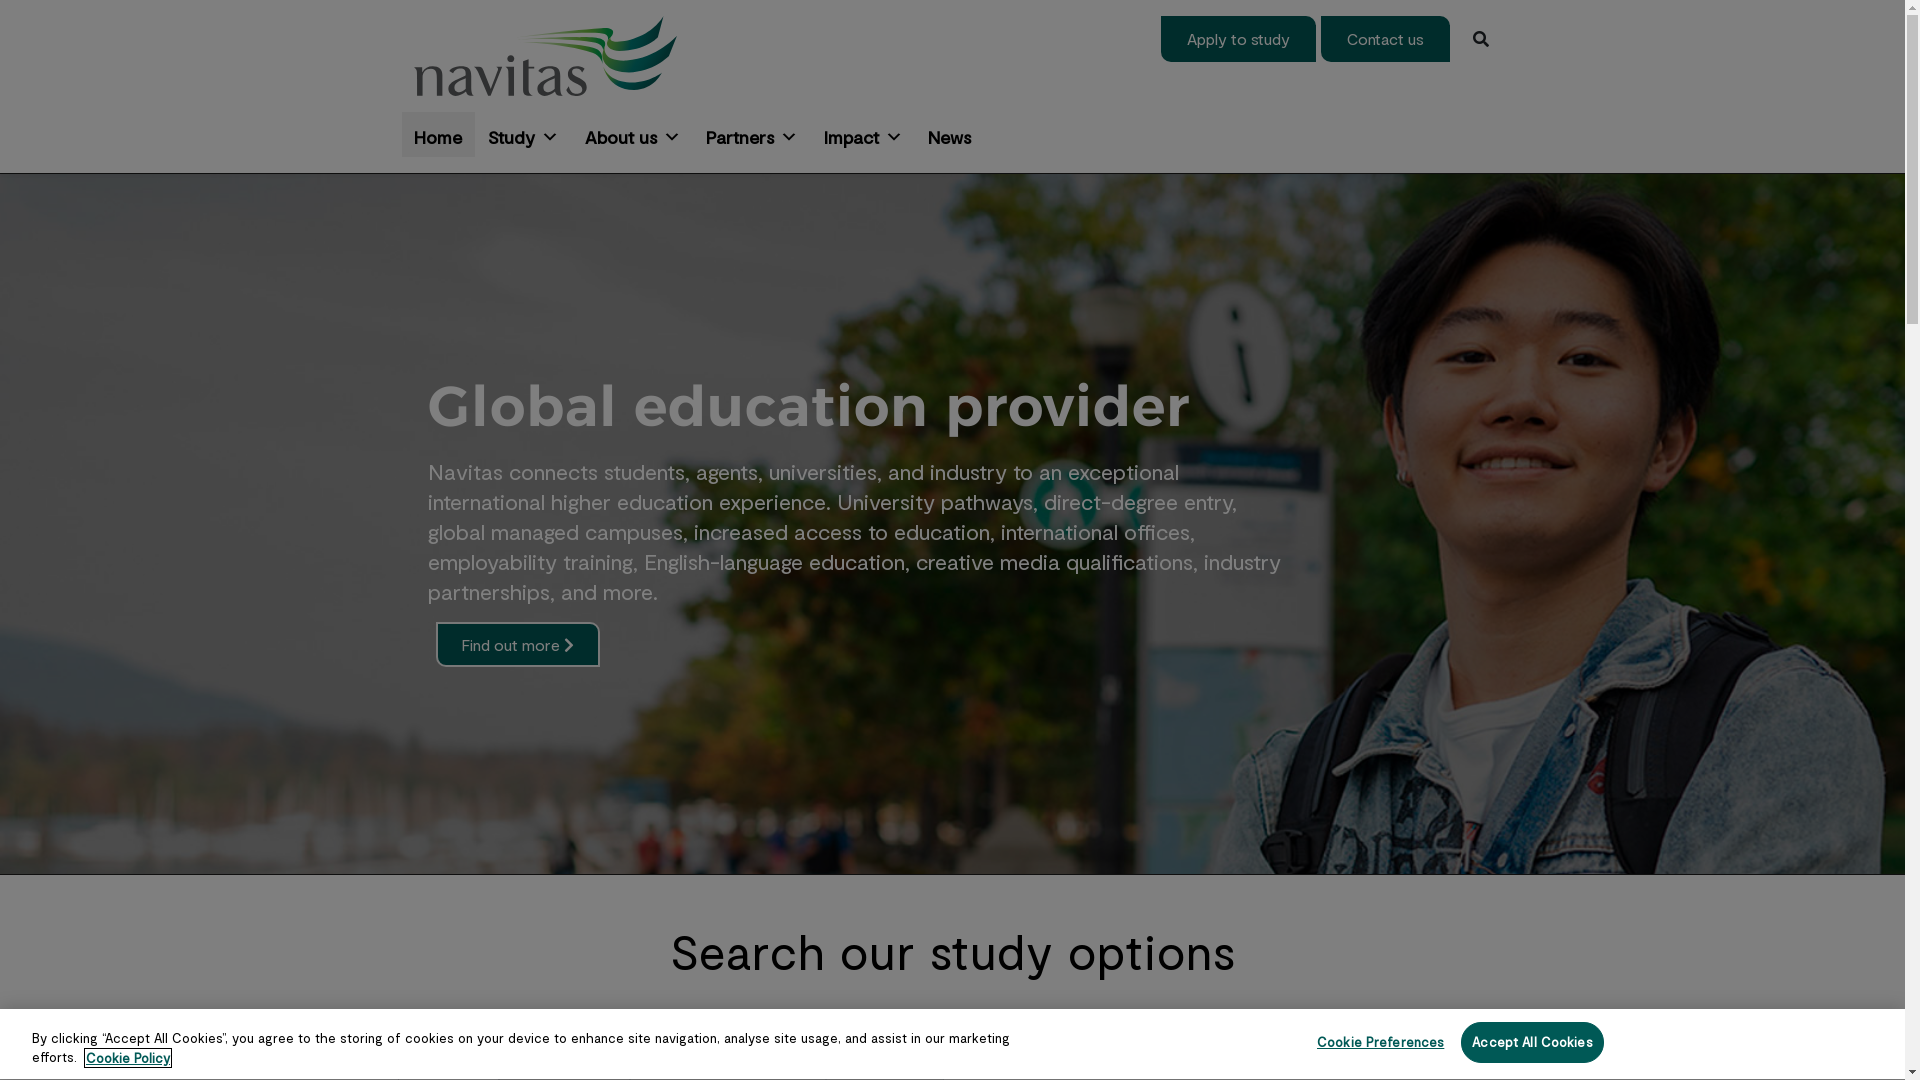 This screenshot has width=1920, height=1080. I want to click on Apply to study, so click(1238, 39).